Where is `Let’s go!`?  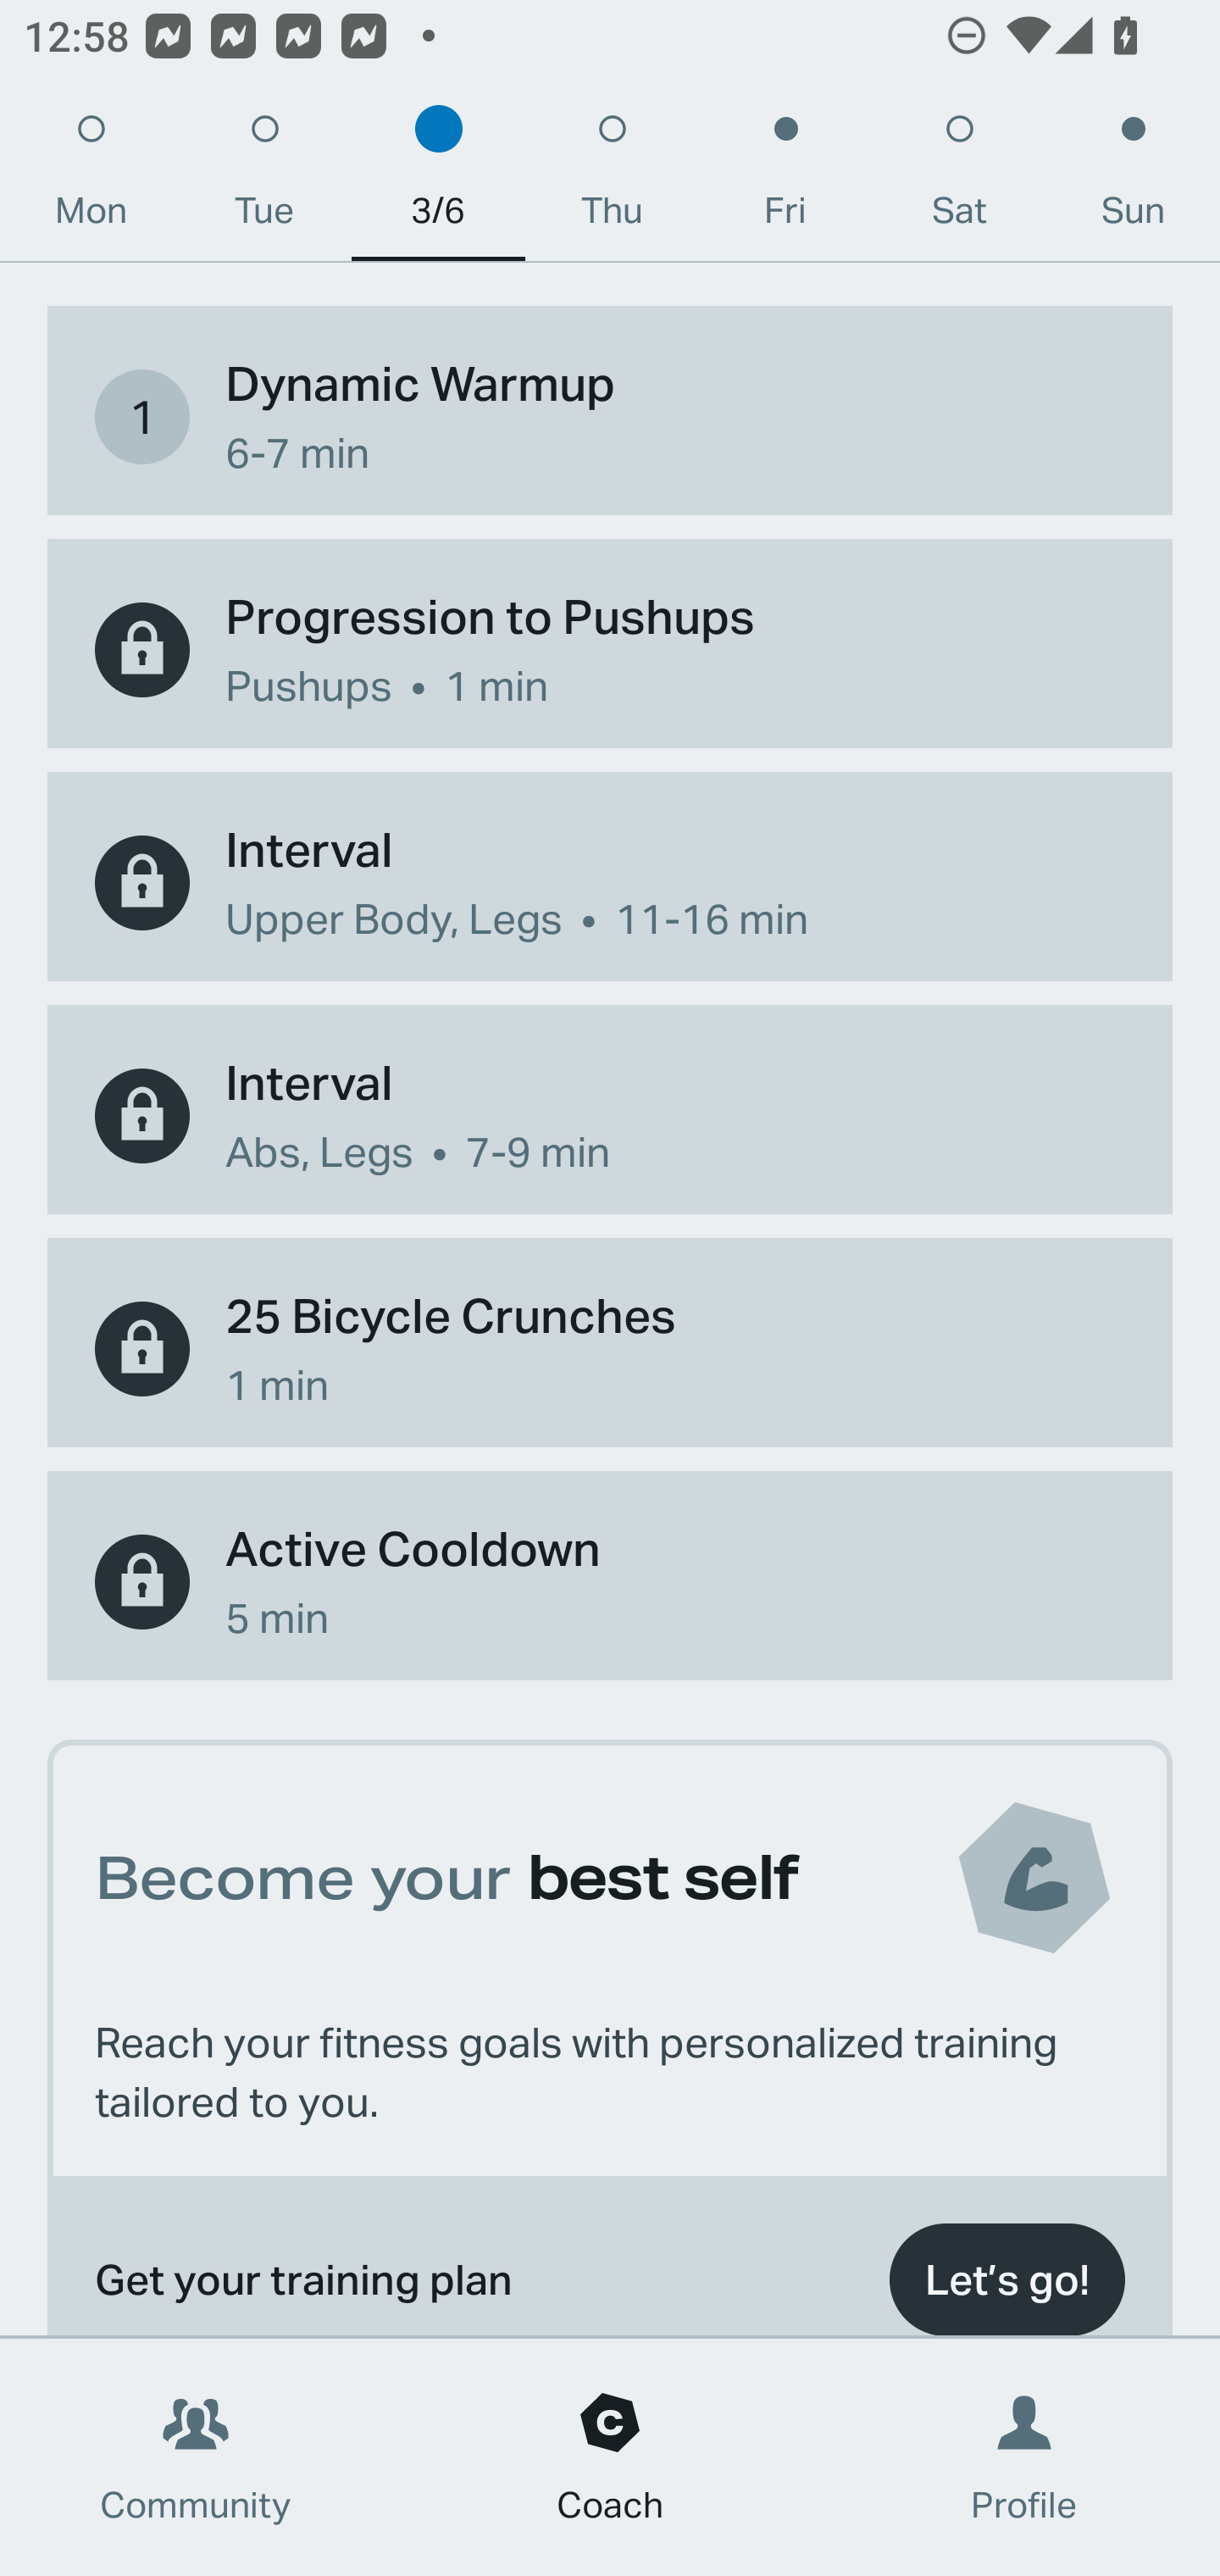 Let’s go! is located at coordinates (1006, 2273).